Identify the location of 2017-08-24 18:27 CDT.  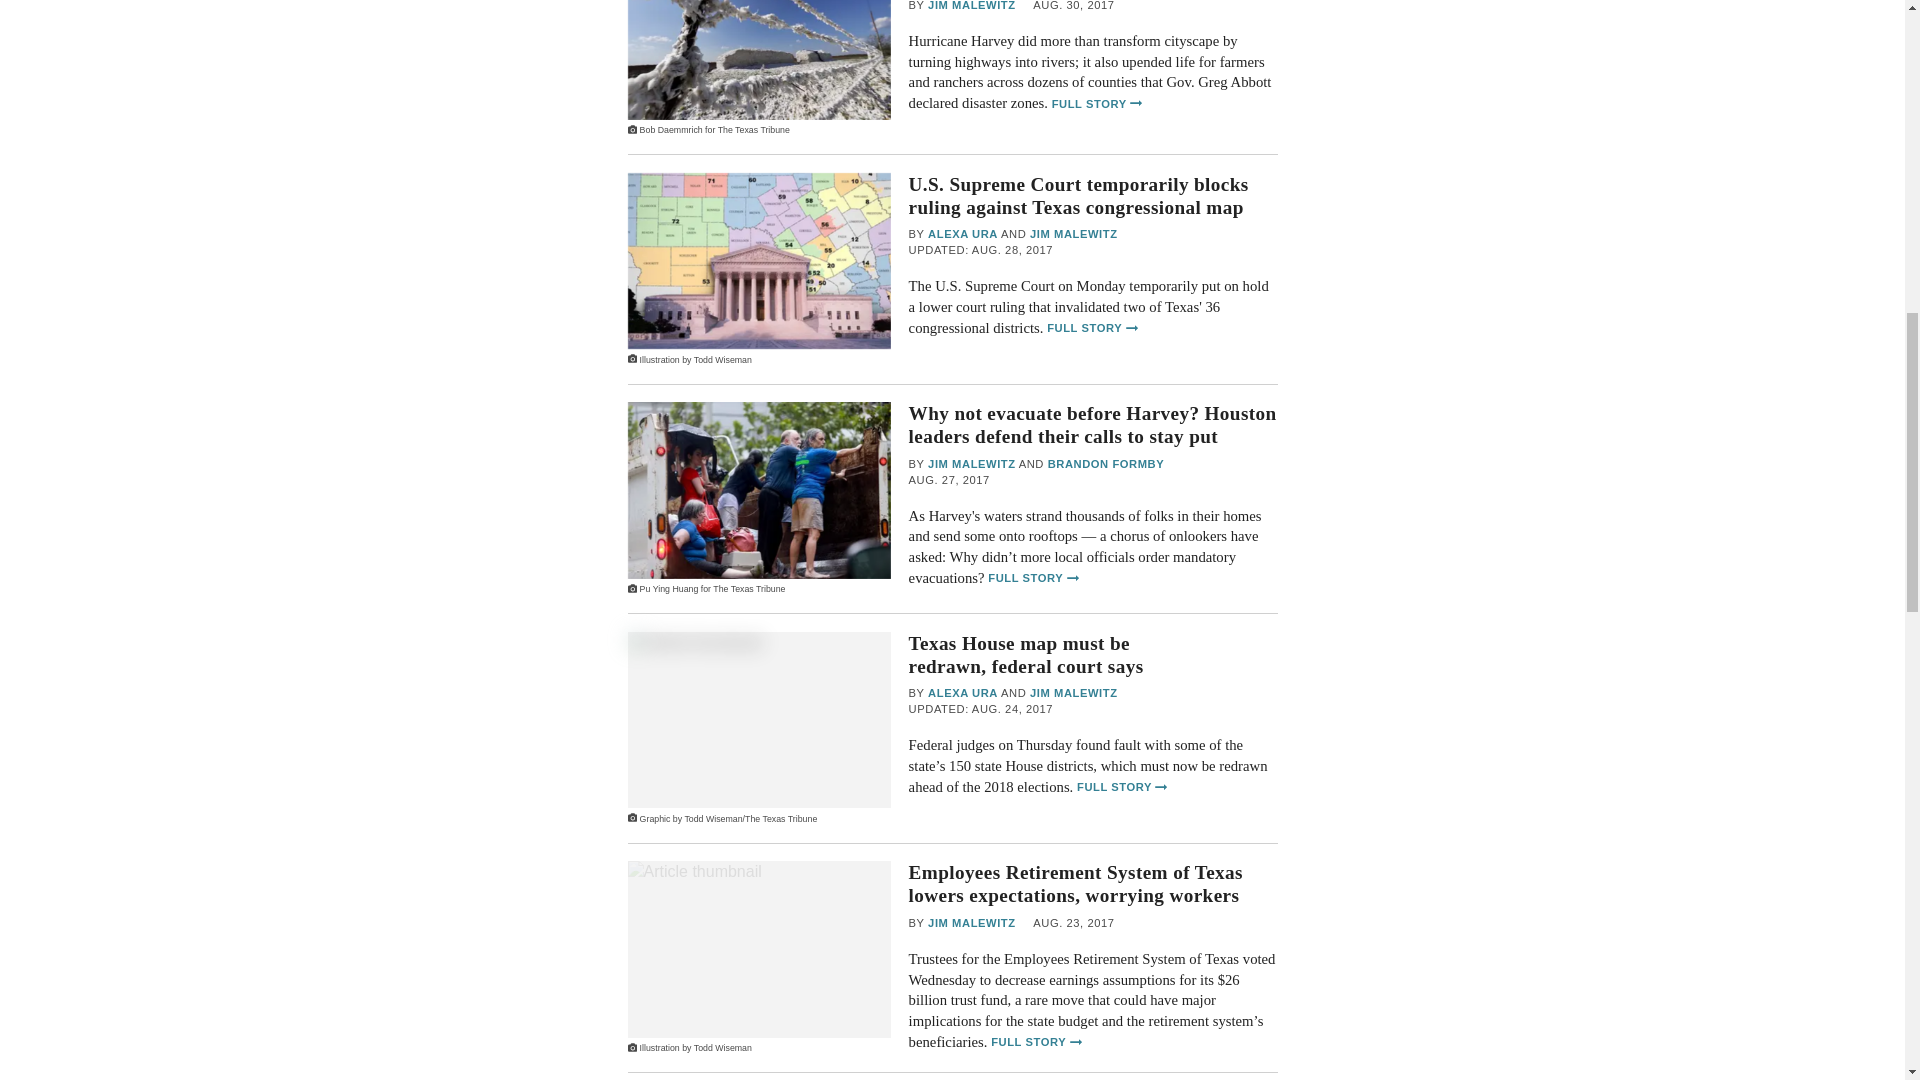
(981, 710).